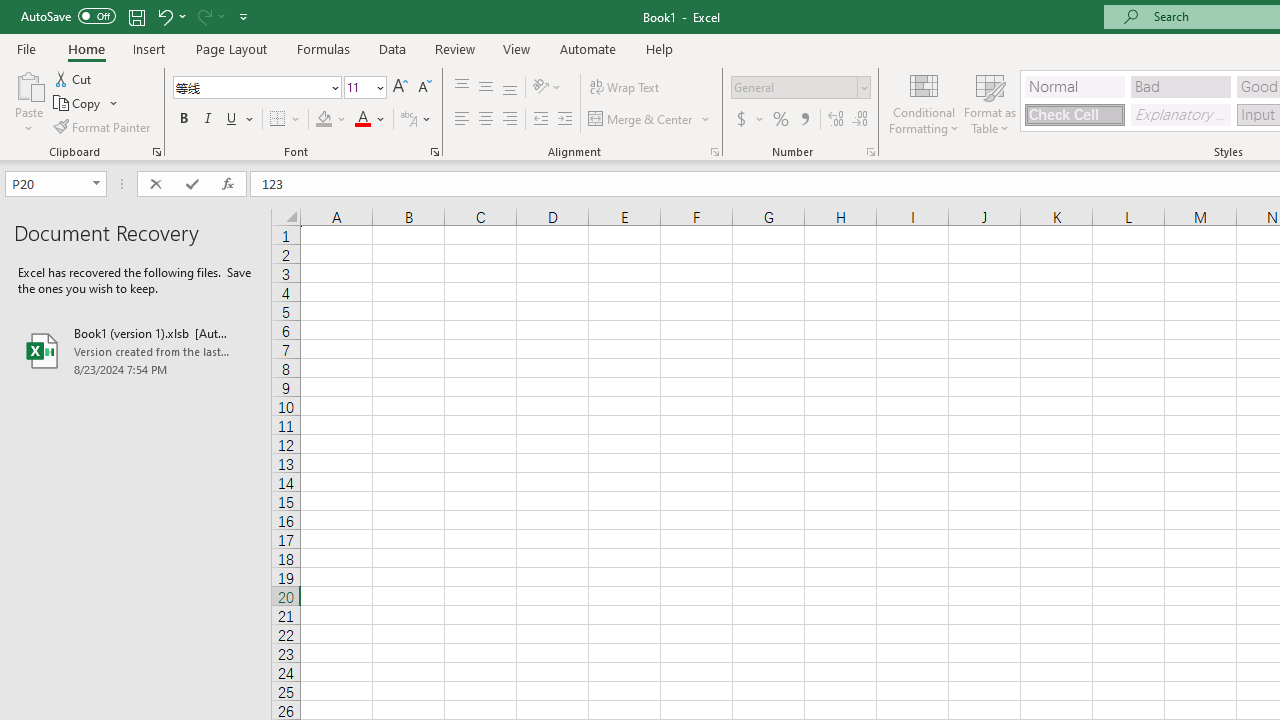 This screenshot has height=720, width=1280. I want to click on Decrease Decimal, so click(859, 120).